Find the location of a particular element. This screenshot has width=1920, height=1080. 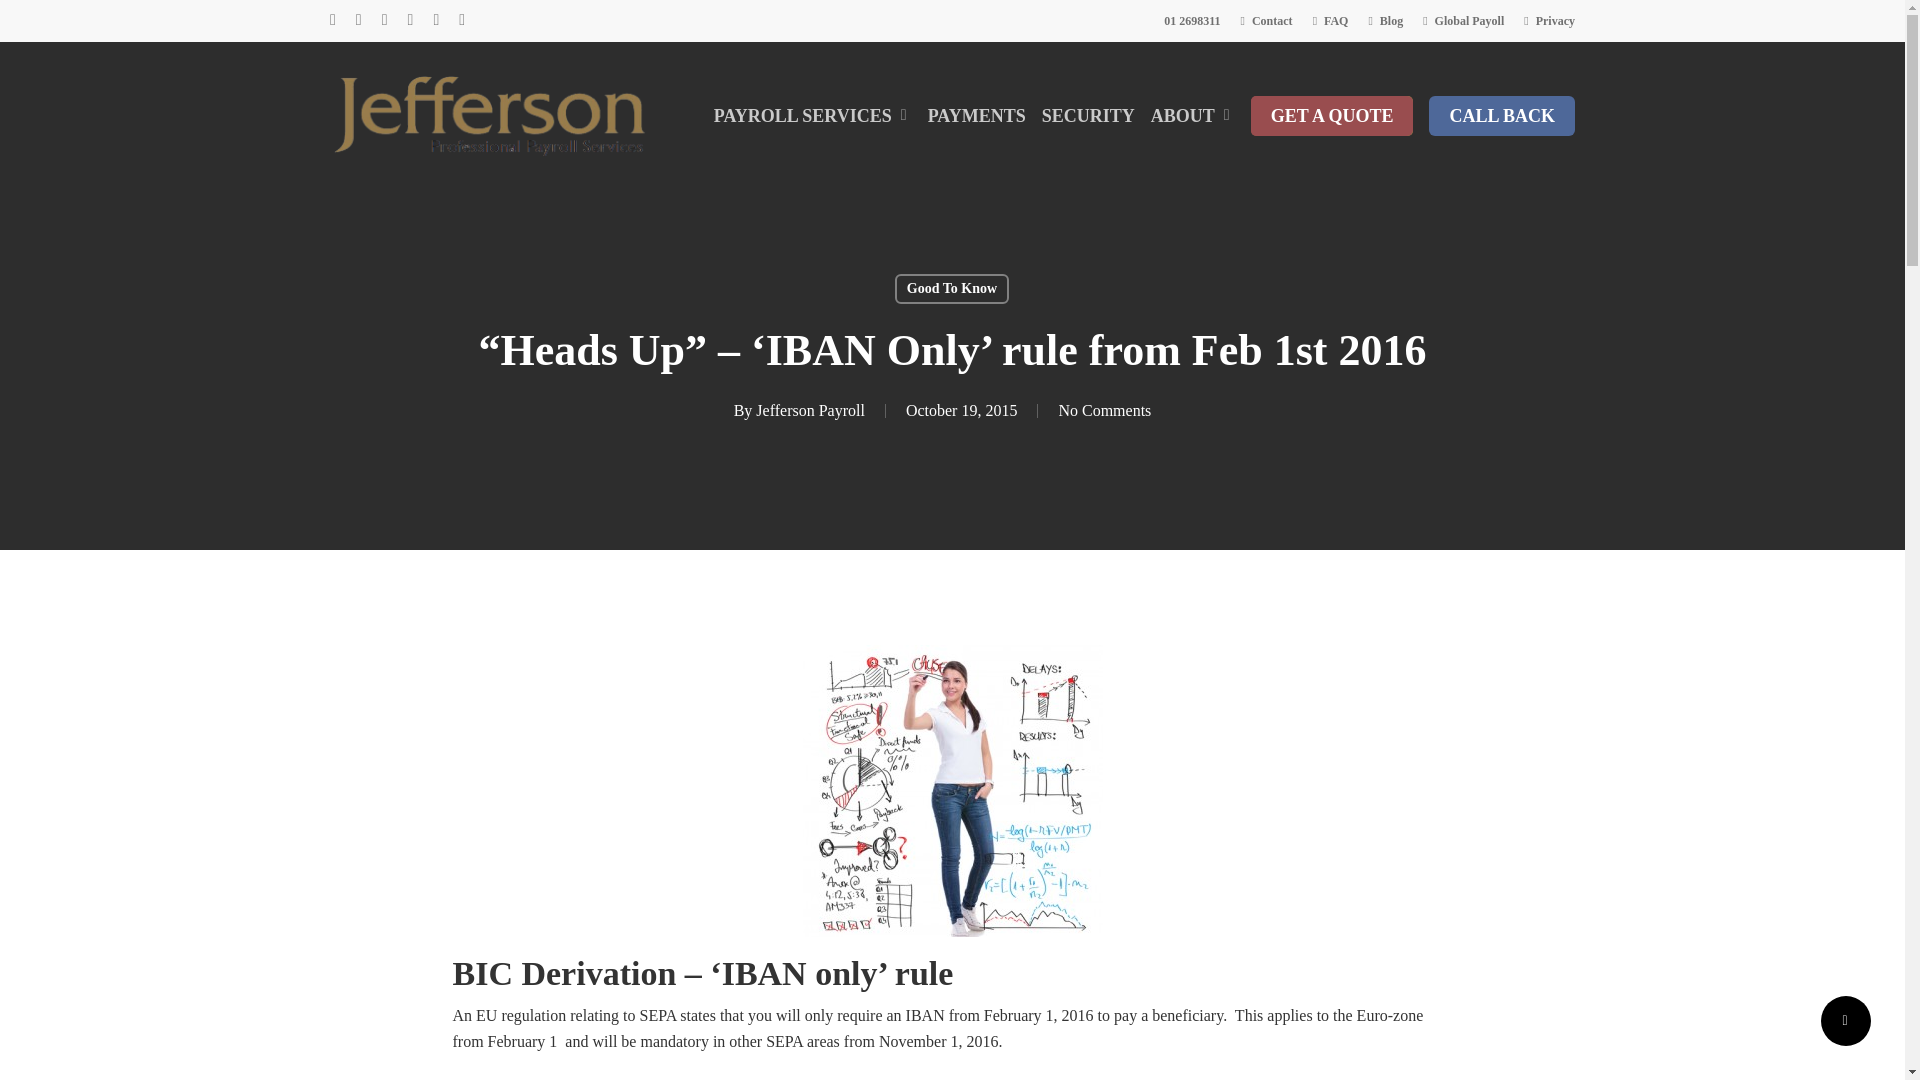

PAYROLL SERVICES is located at coordinates (813, 116).